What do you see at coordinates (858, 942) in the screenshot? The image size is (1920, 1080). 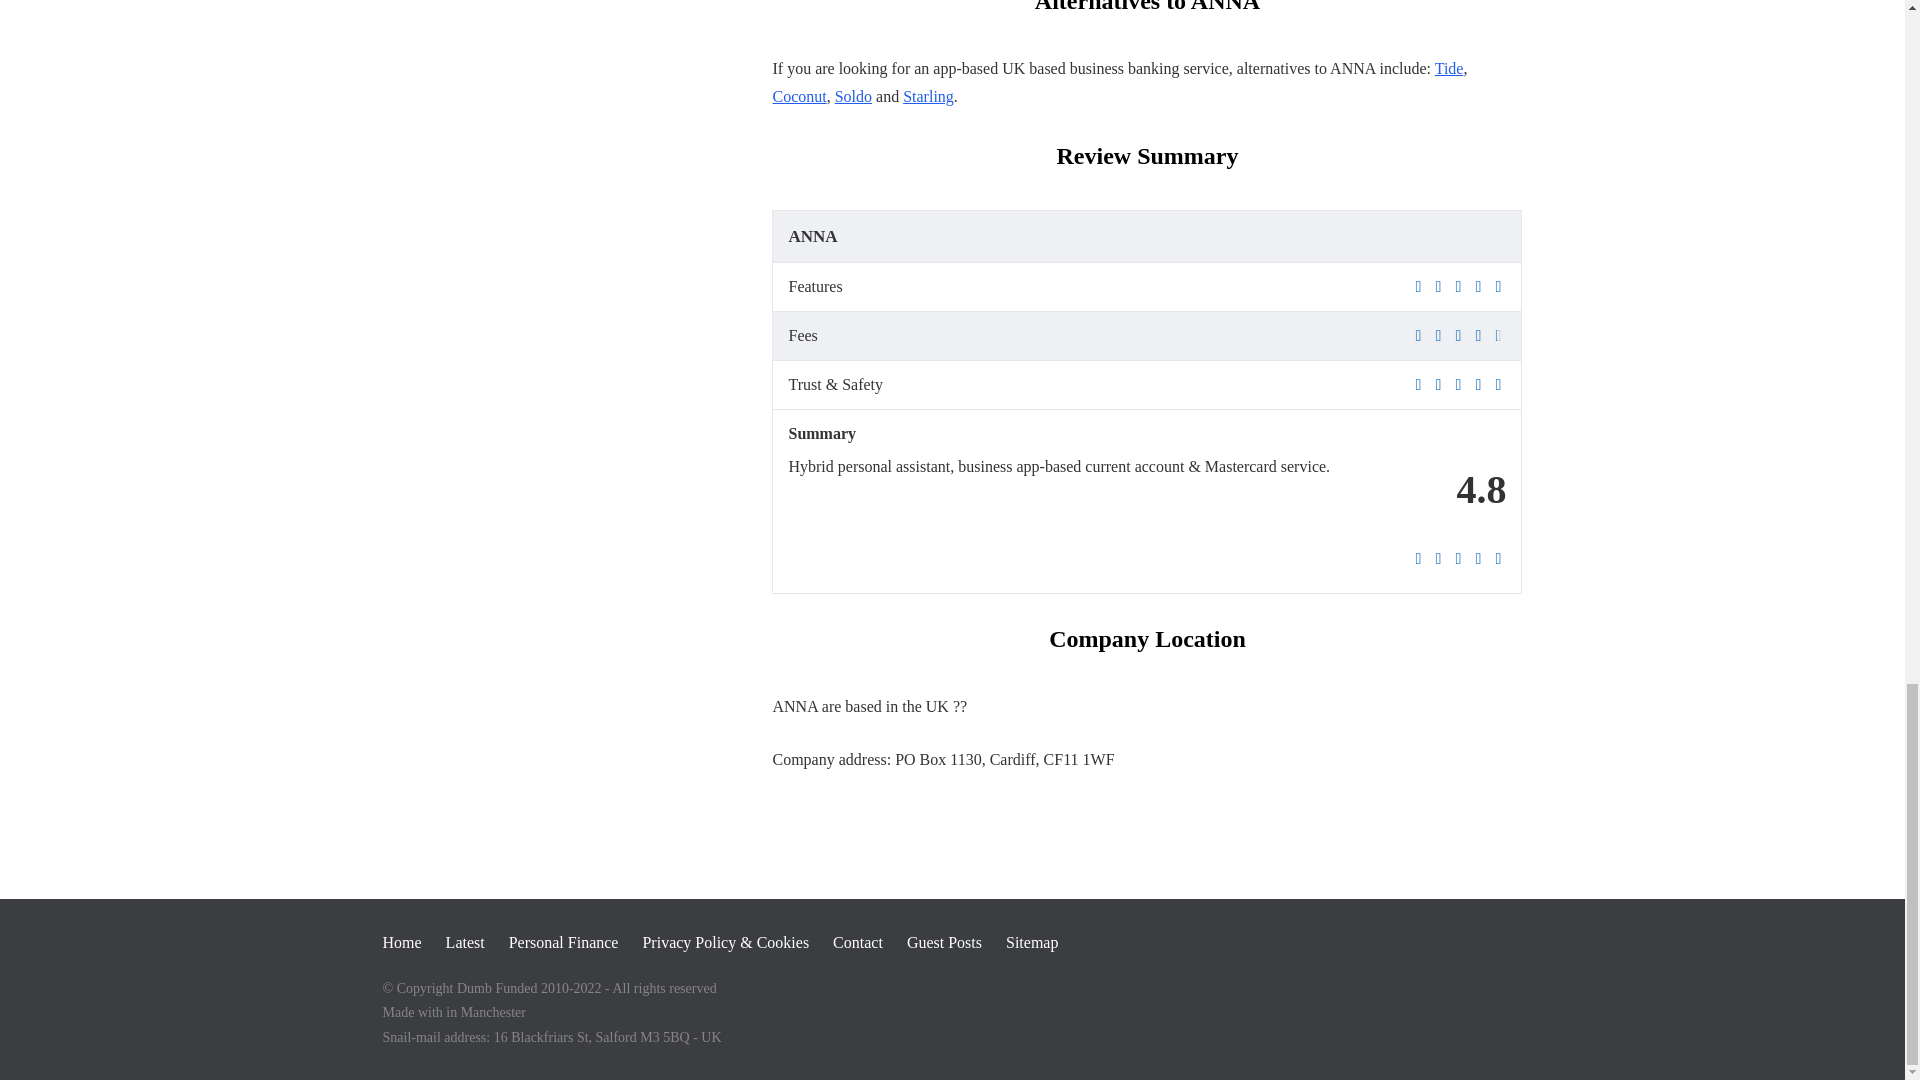 I see `Contact` at bounding box center [858, 942].